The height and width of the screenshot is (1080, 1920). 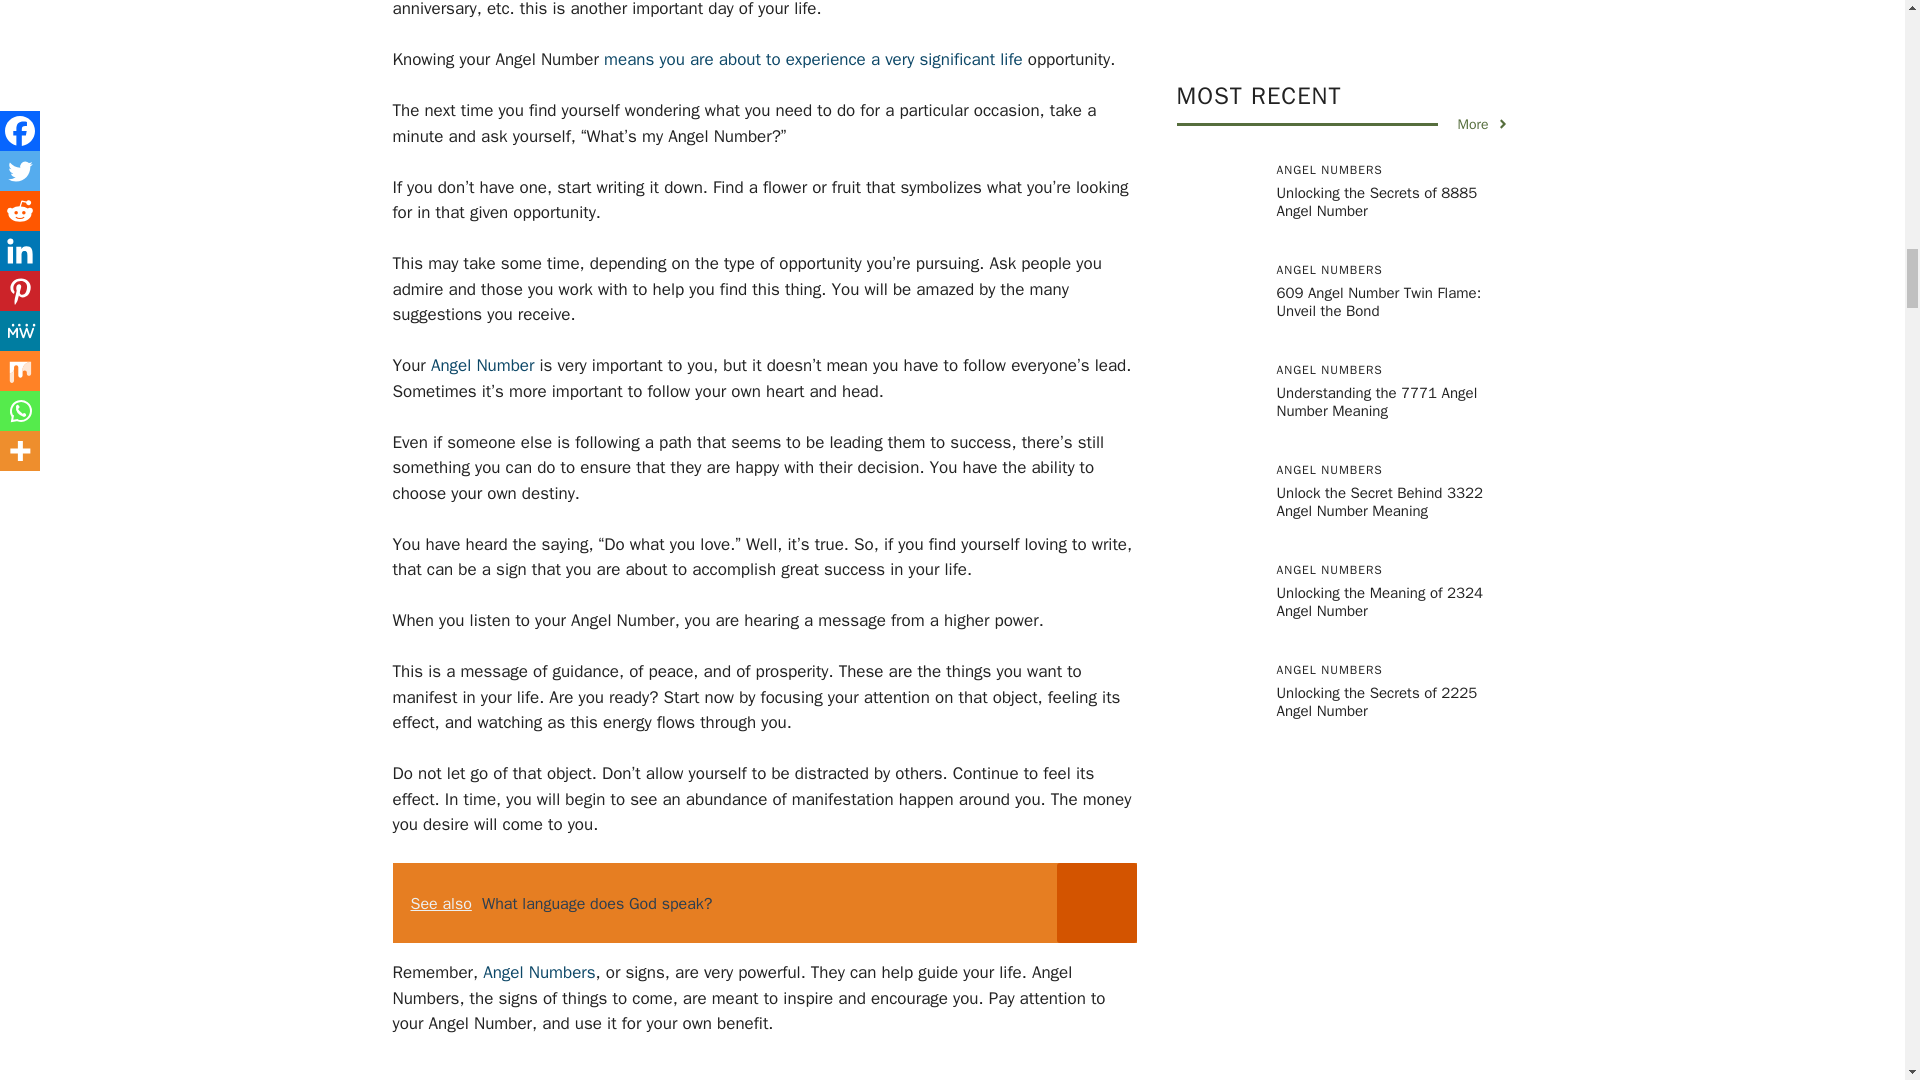 What do you see at coordinates (814, 59) in the screenshot?
I see `means you are about to experience a very significant life` at bounding box center [814, 59].